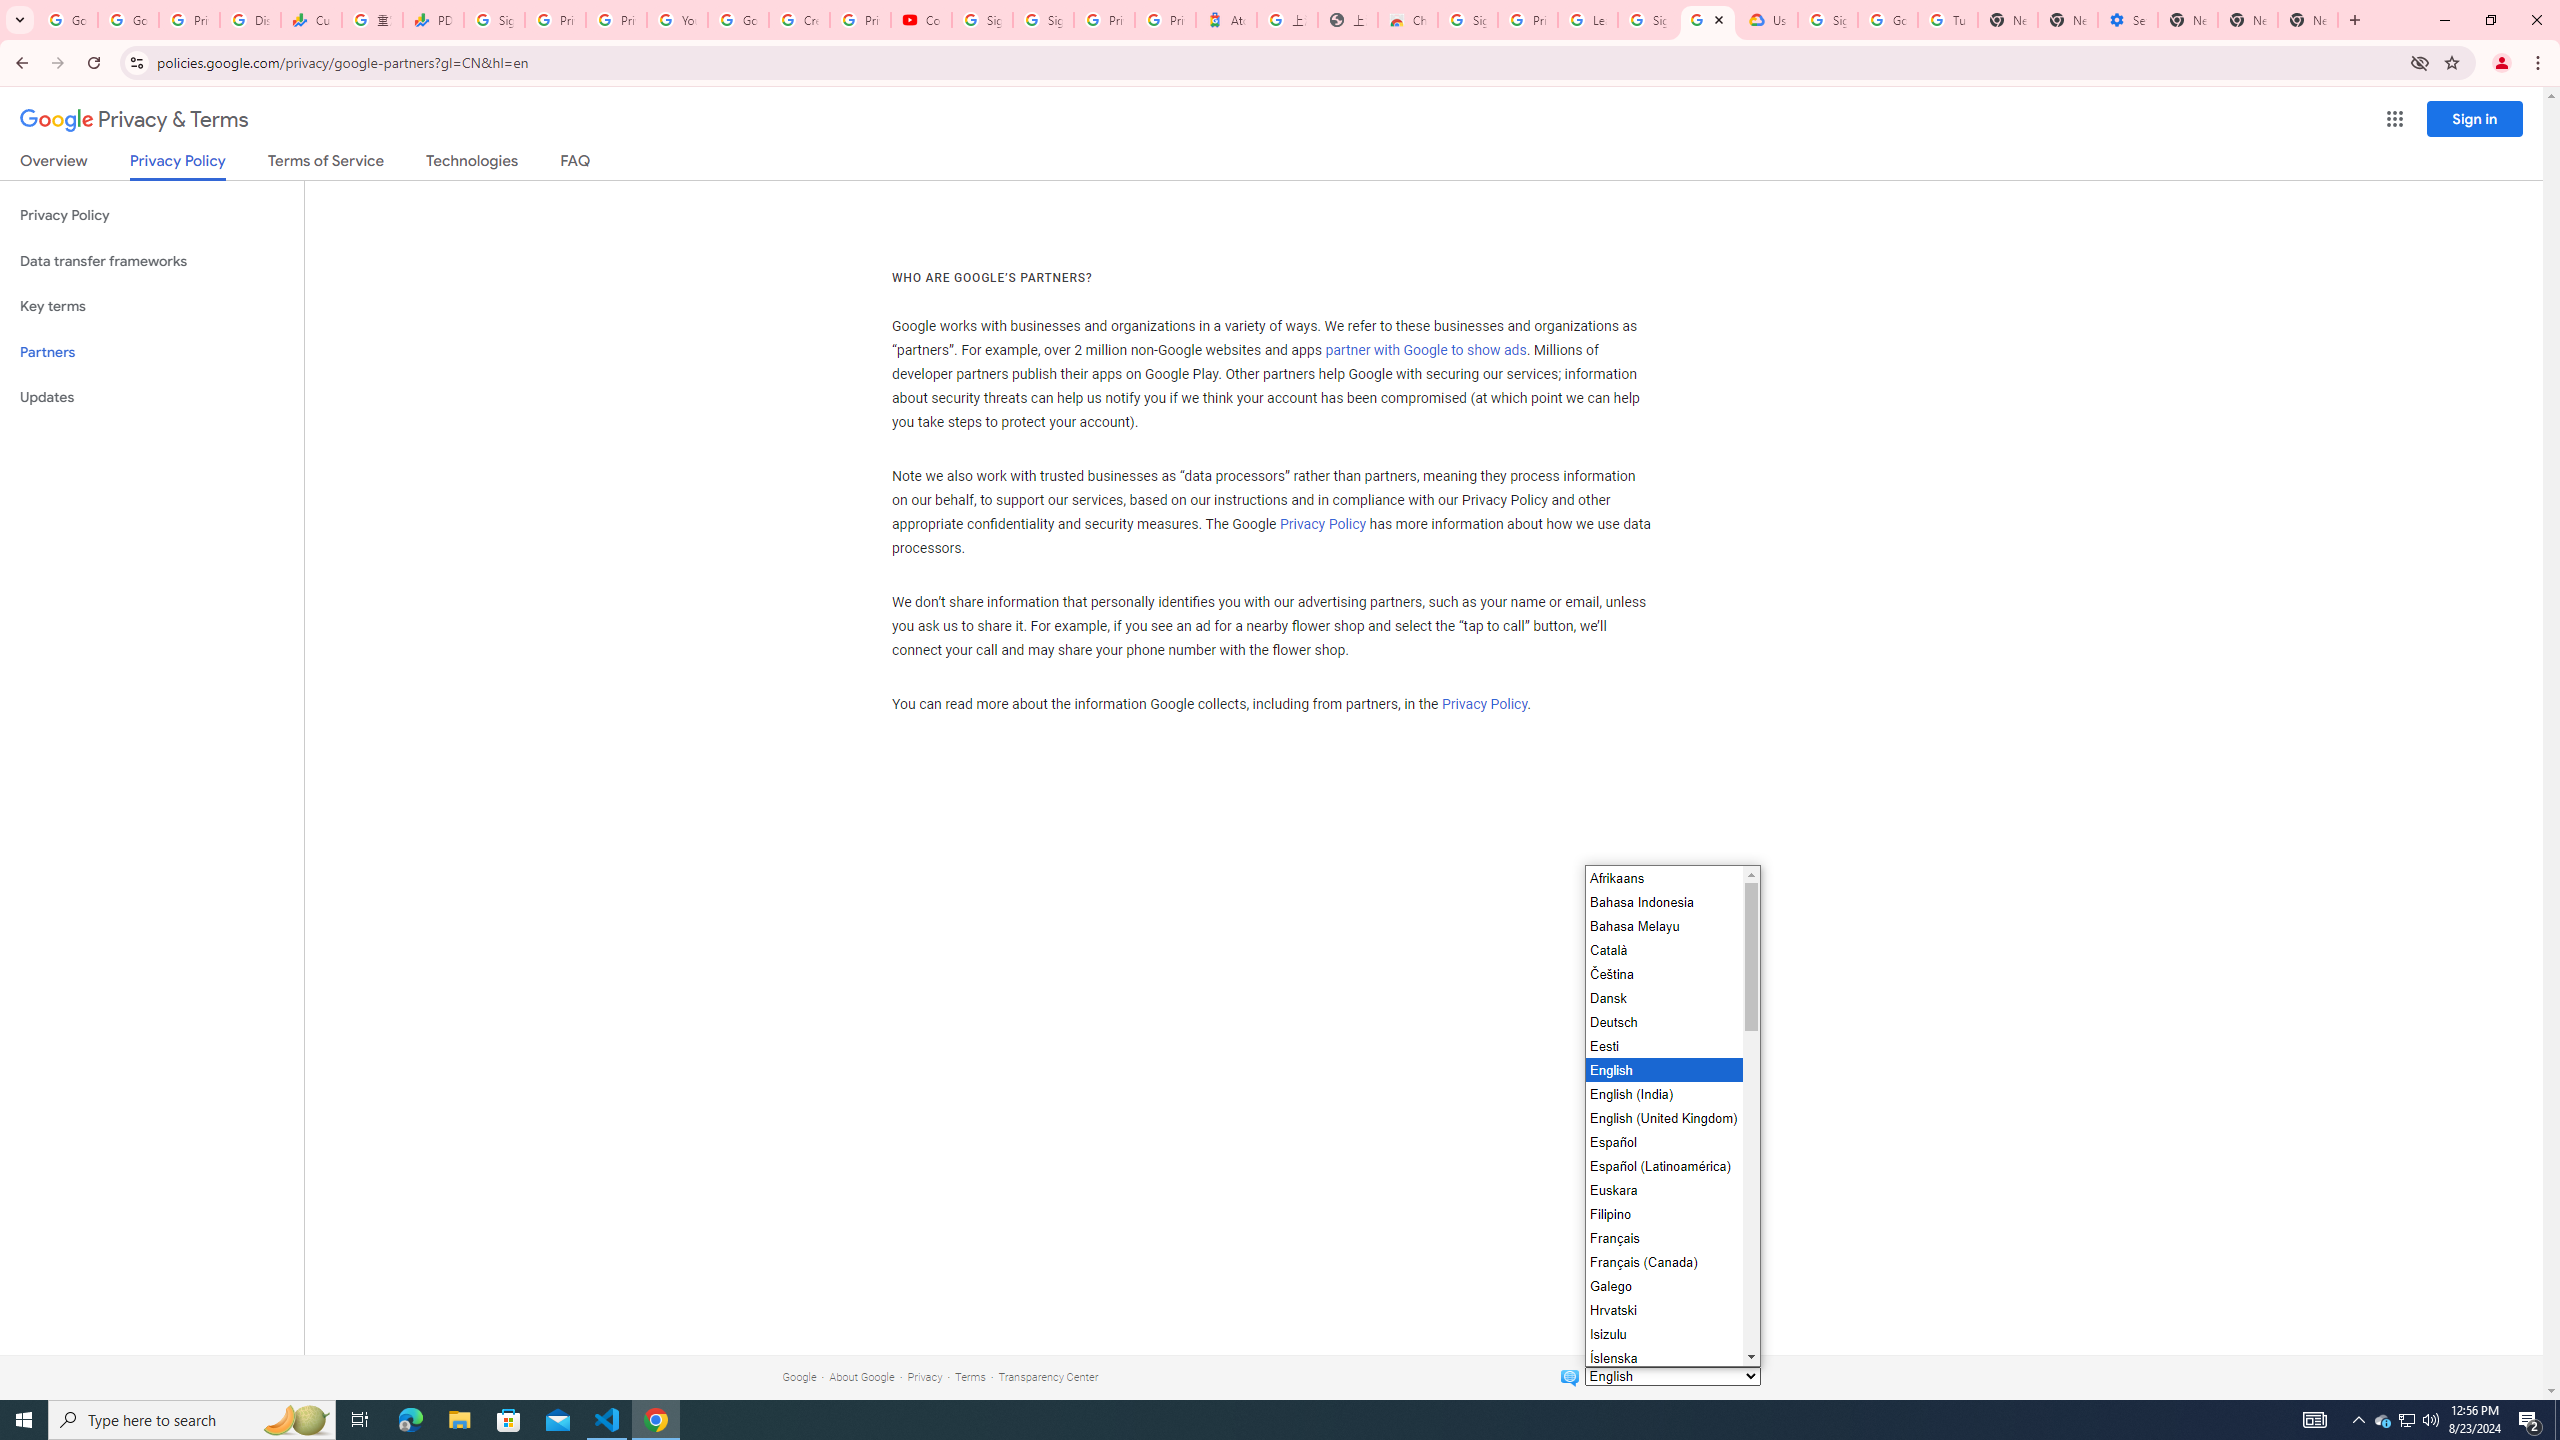 The width and height of the screenshot is (2560, 1440). I want to click on New Tab, so click(2308, 20).